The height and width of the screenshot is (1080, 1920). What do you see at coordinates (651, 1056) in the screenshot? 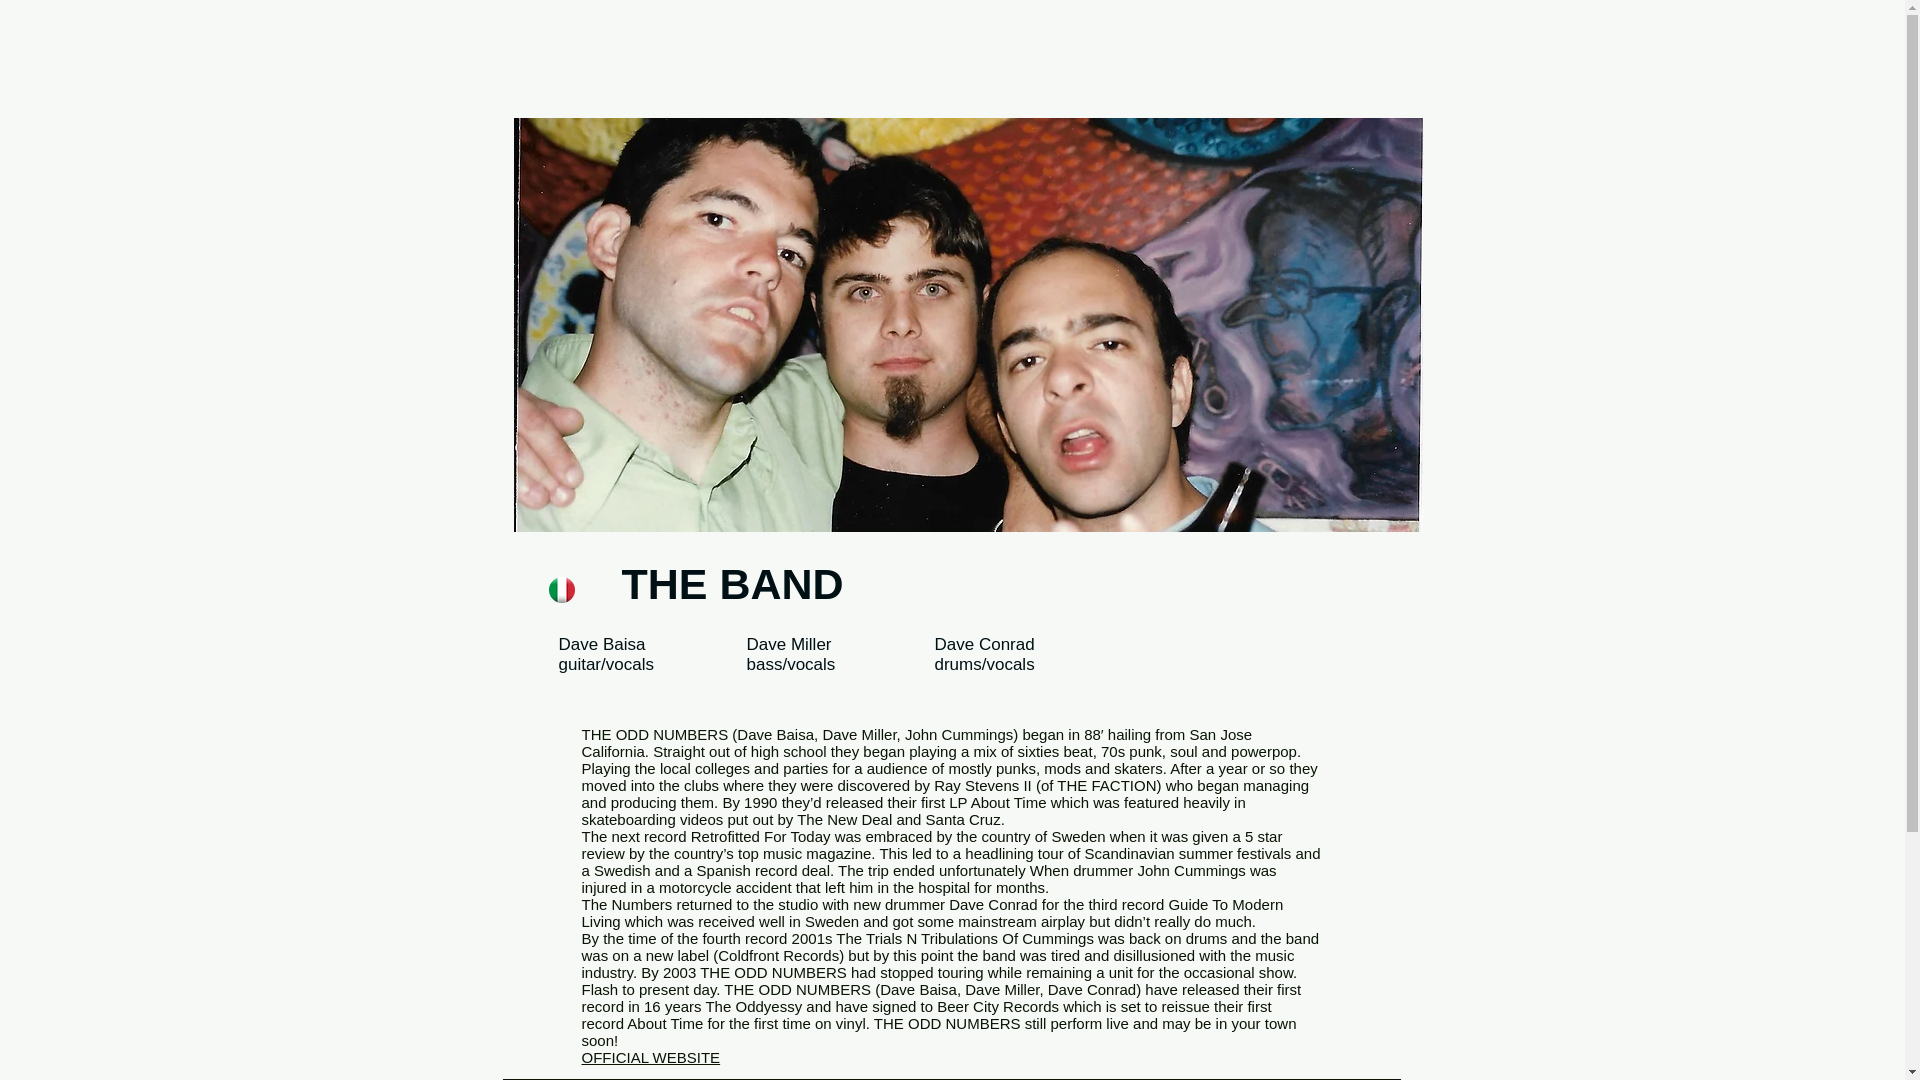
I see `OFFICIAL WEBSITE` at bounding box center [651, 1056].